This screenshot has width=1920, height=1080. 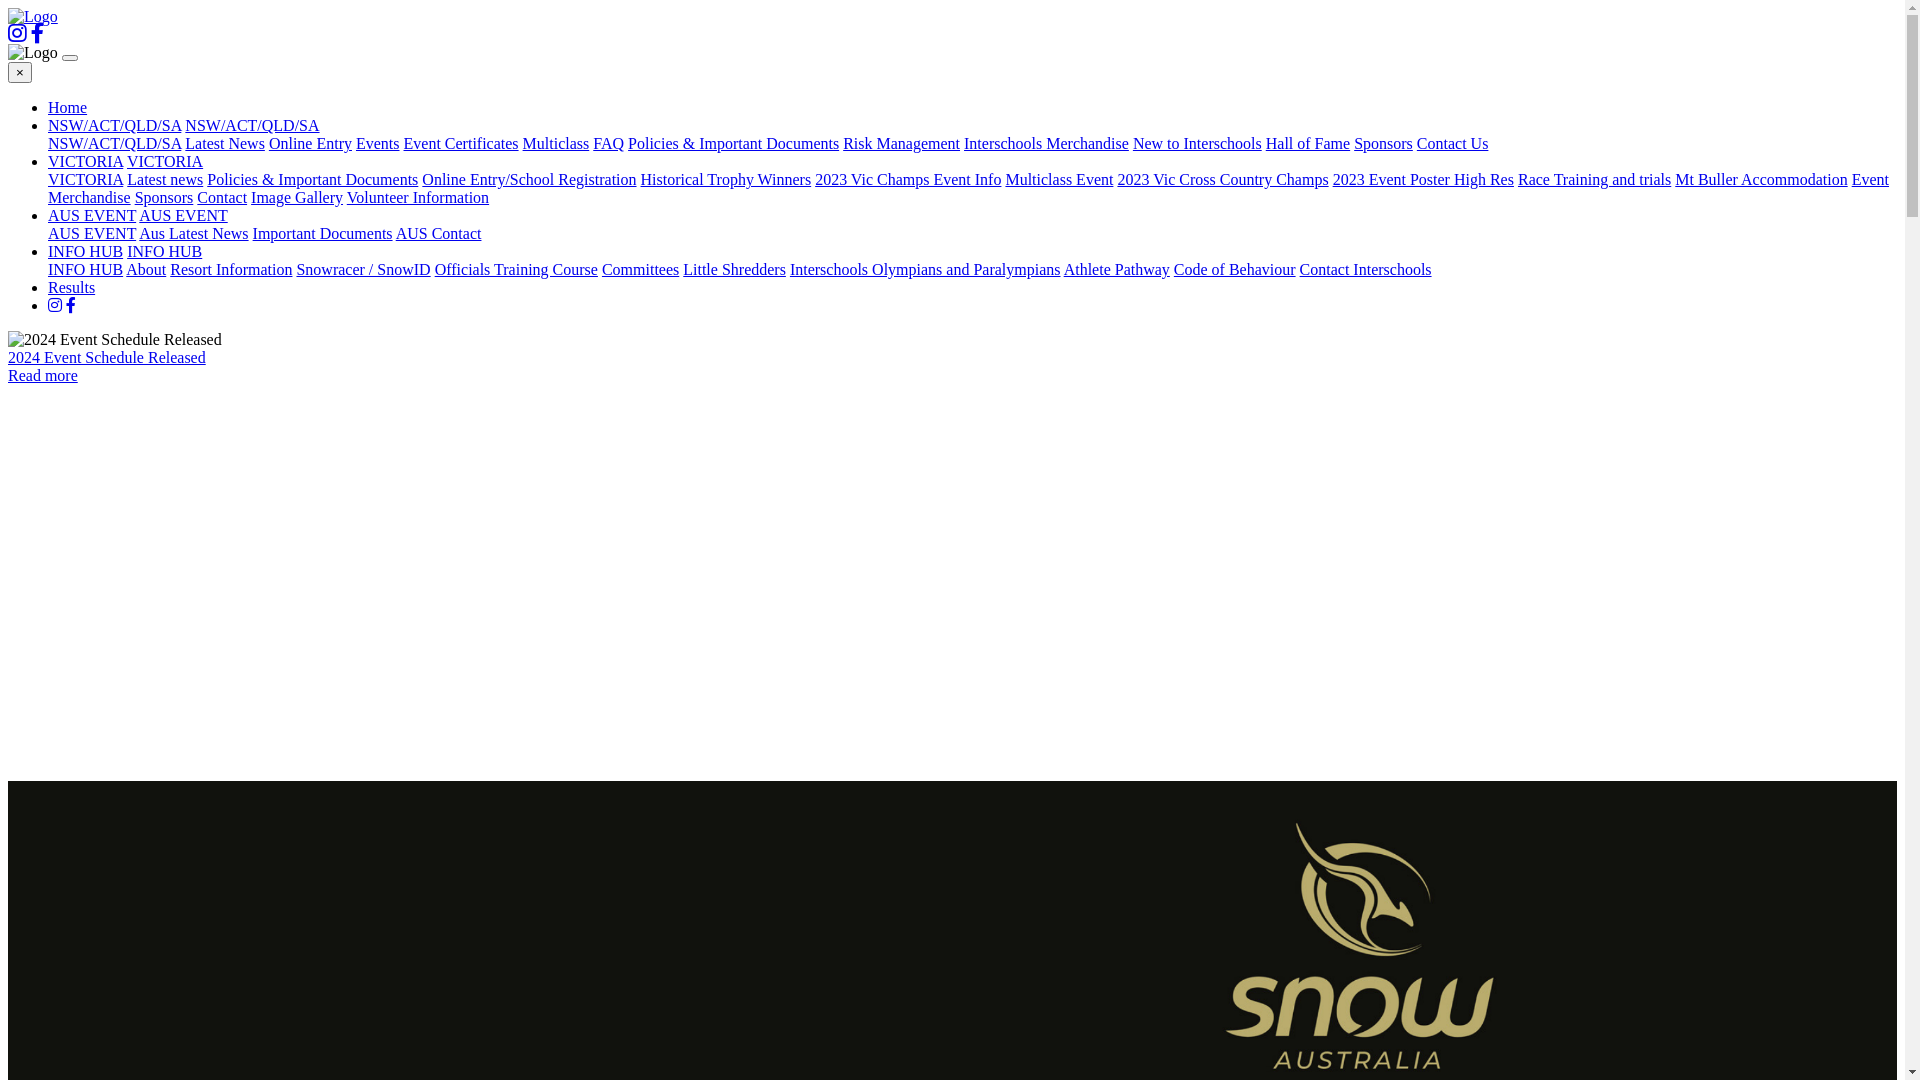 What do you see at coordinates (85, 180) in the screenshot?
I see `VICTORIA` at bounding box center [85, 180].